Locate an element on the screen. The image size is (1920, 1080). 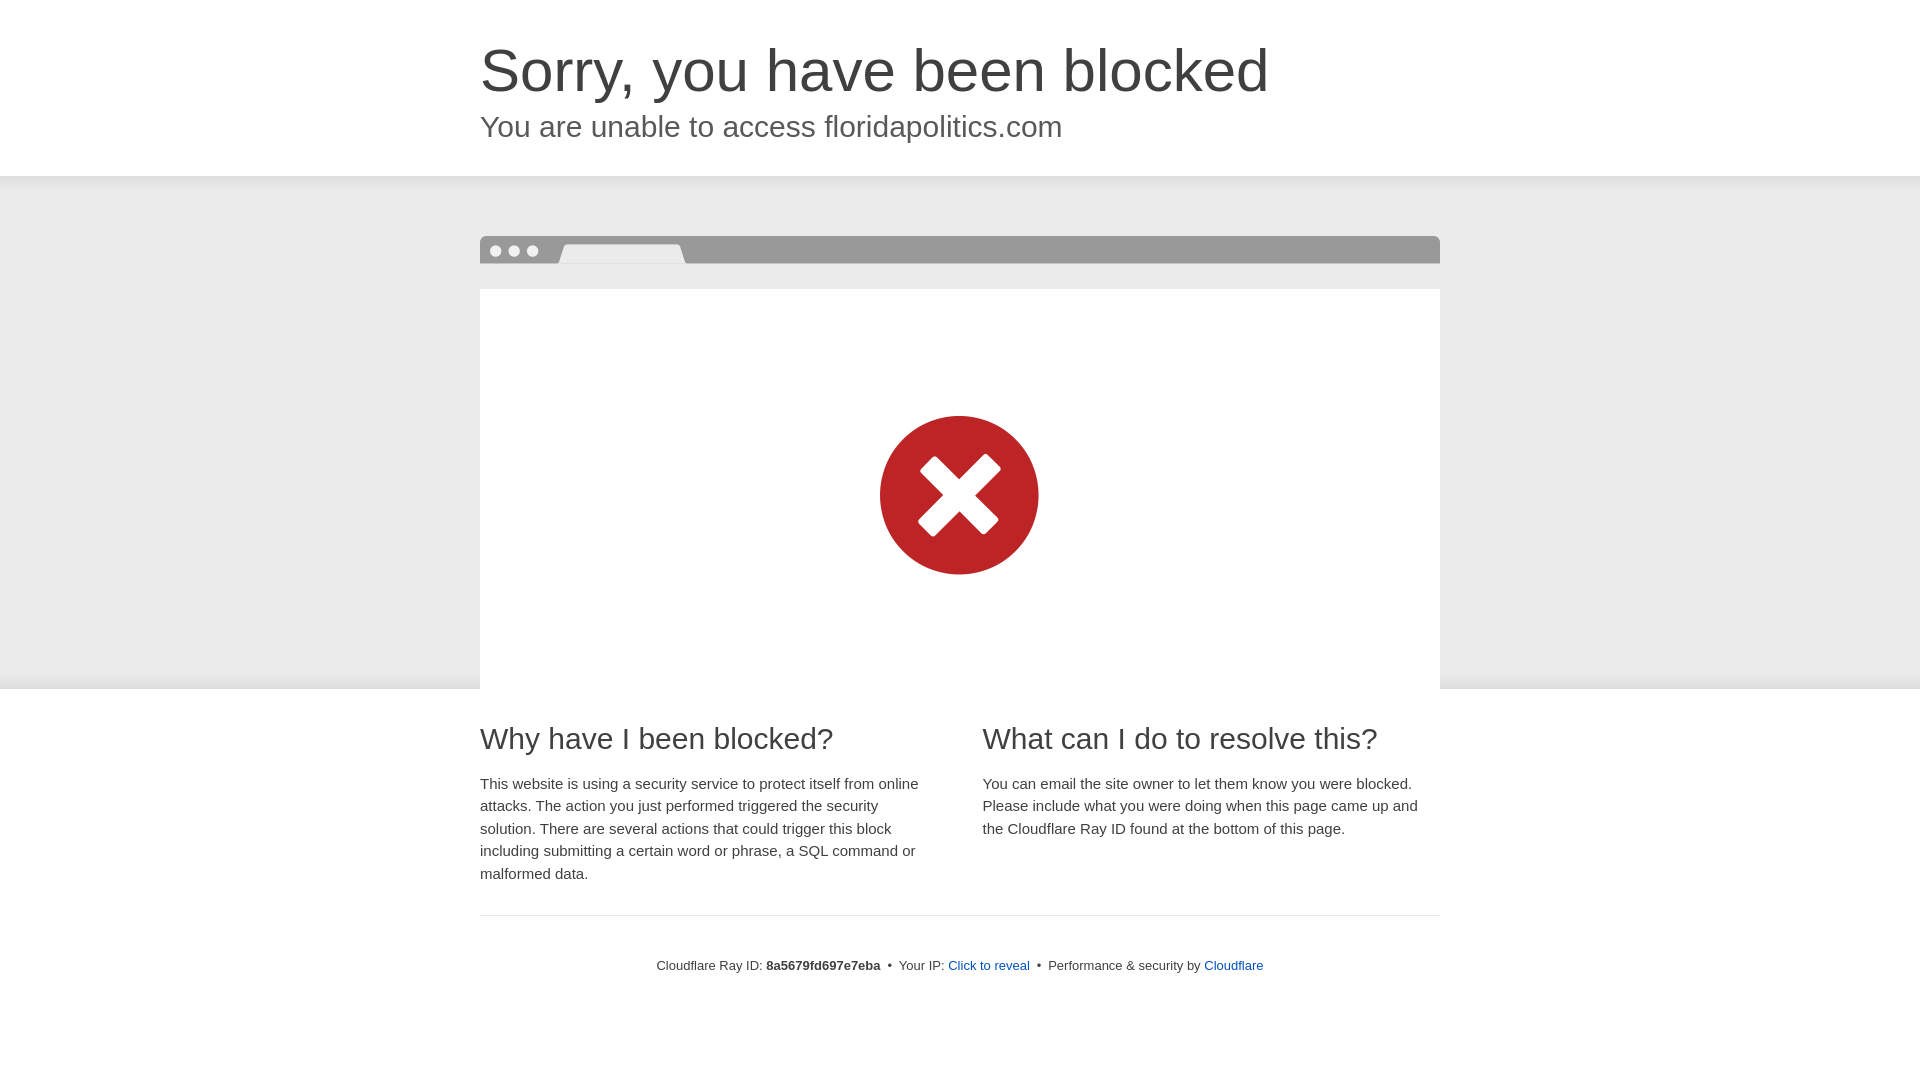
Cloudflare is located at coordinates (1233, 965).